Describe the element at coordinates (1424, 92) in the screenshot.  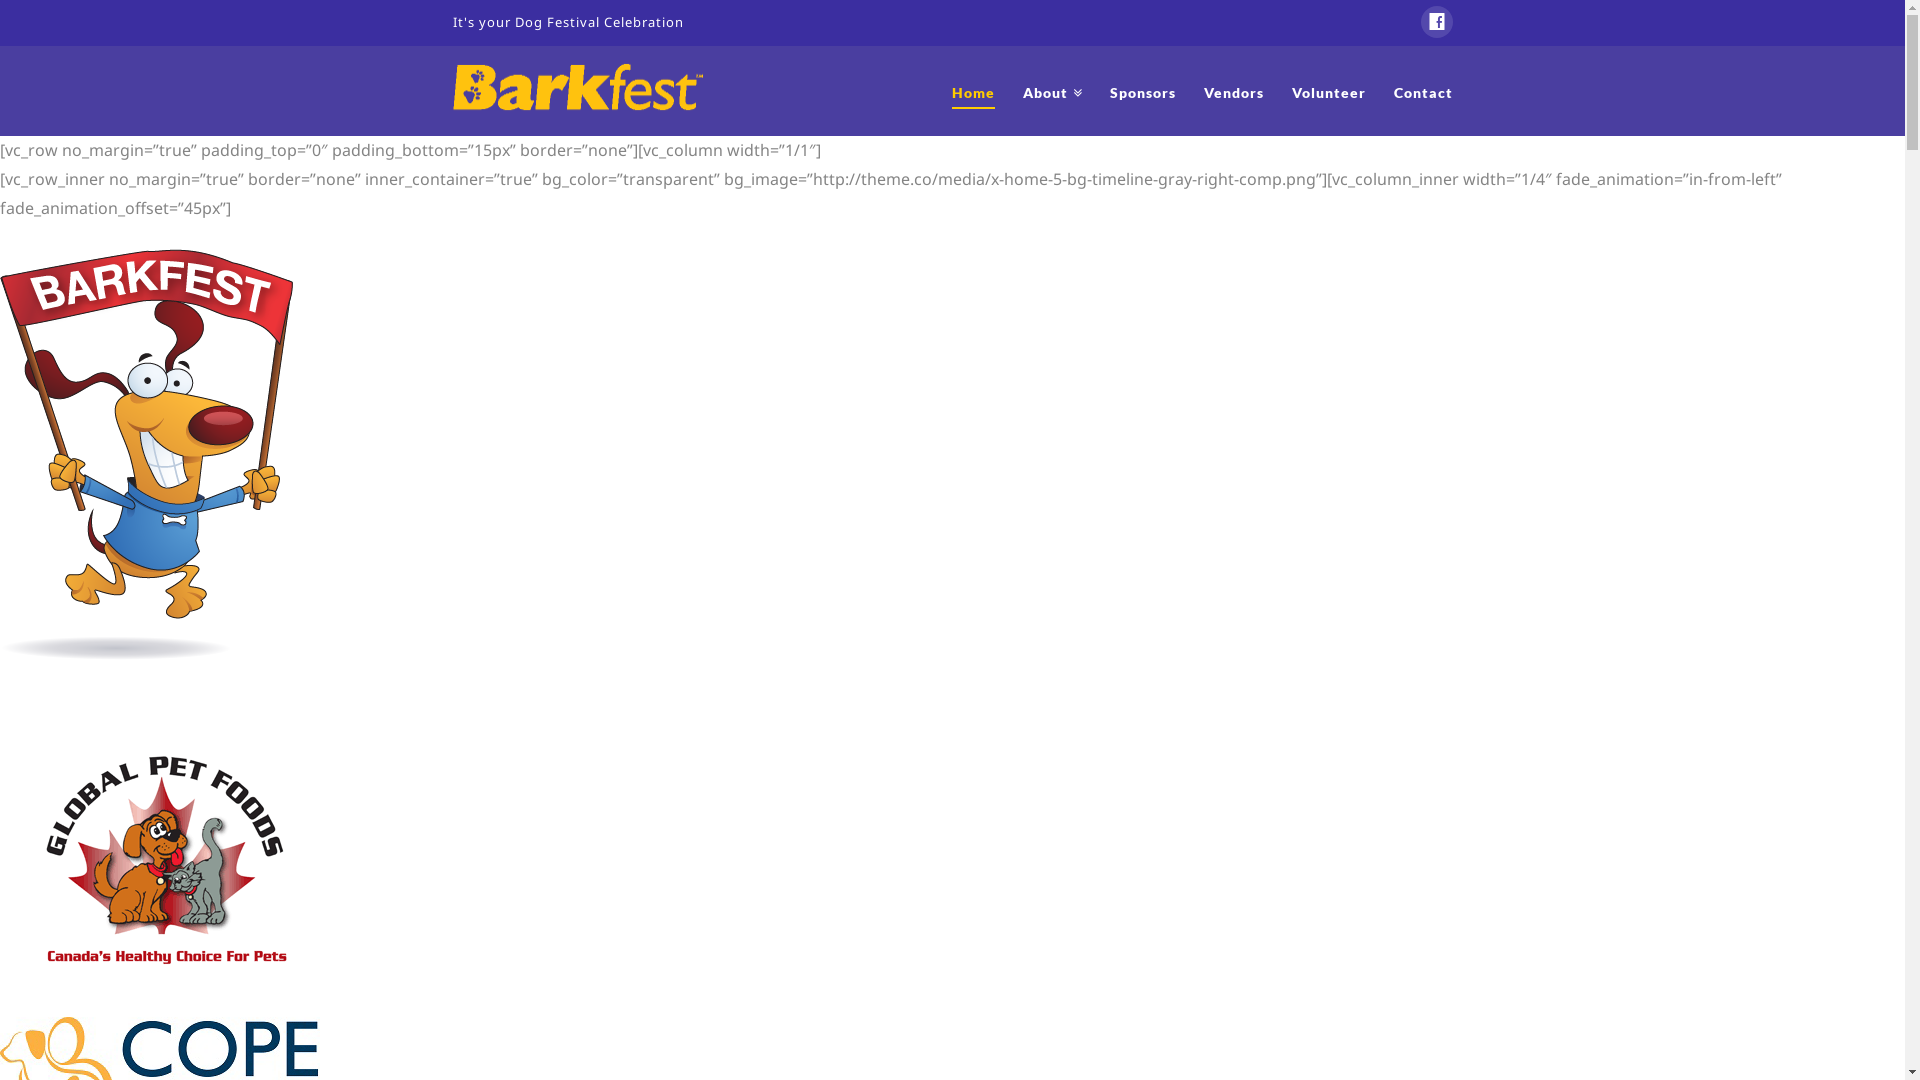
I see `Contact` at that location.